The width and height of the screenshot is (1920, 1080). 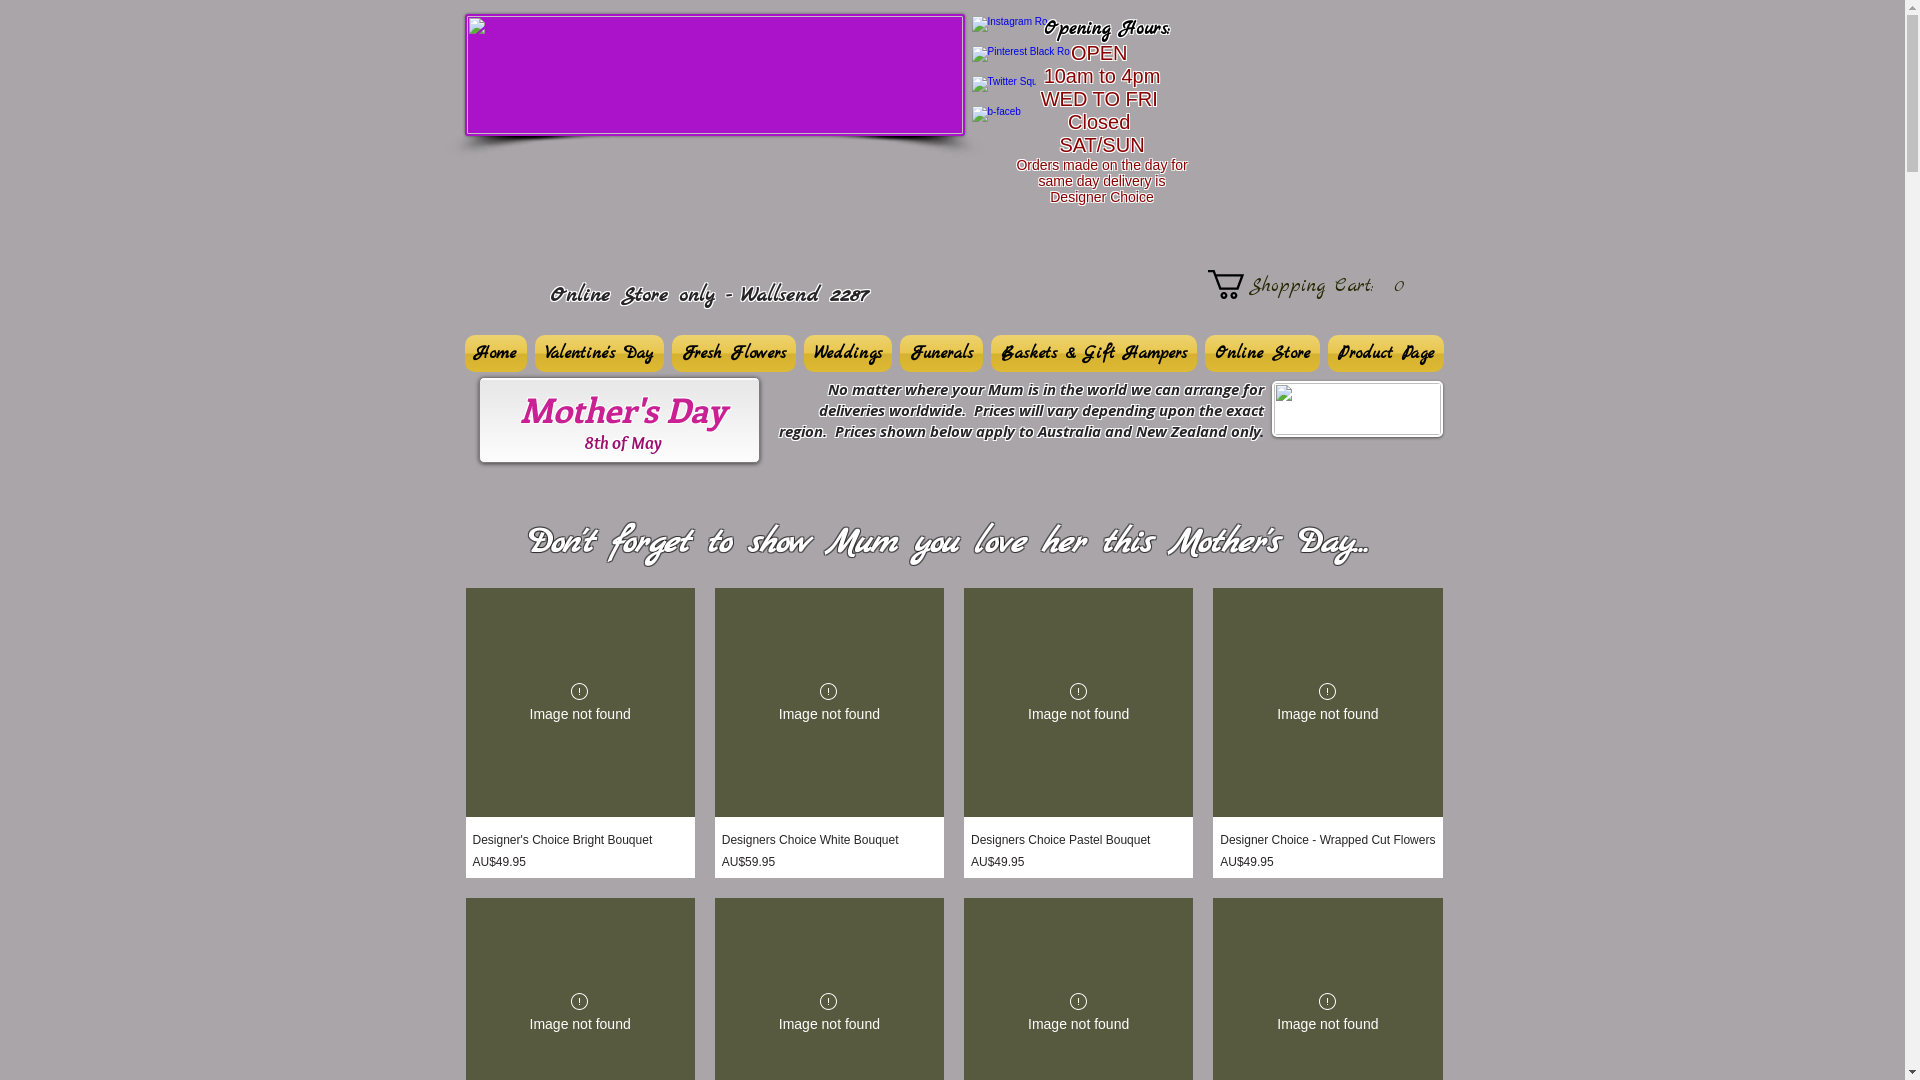 What do you see at coordinates (848, 354) in the screenshot?
I see `Weddings` at bounding box center [848, 354].